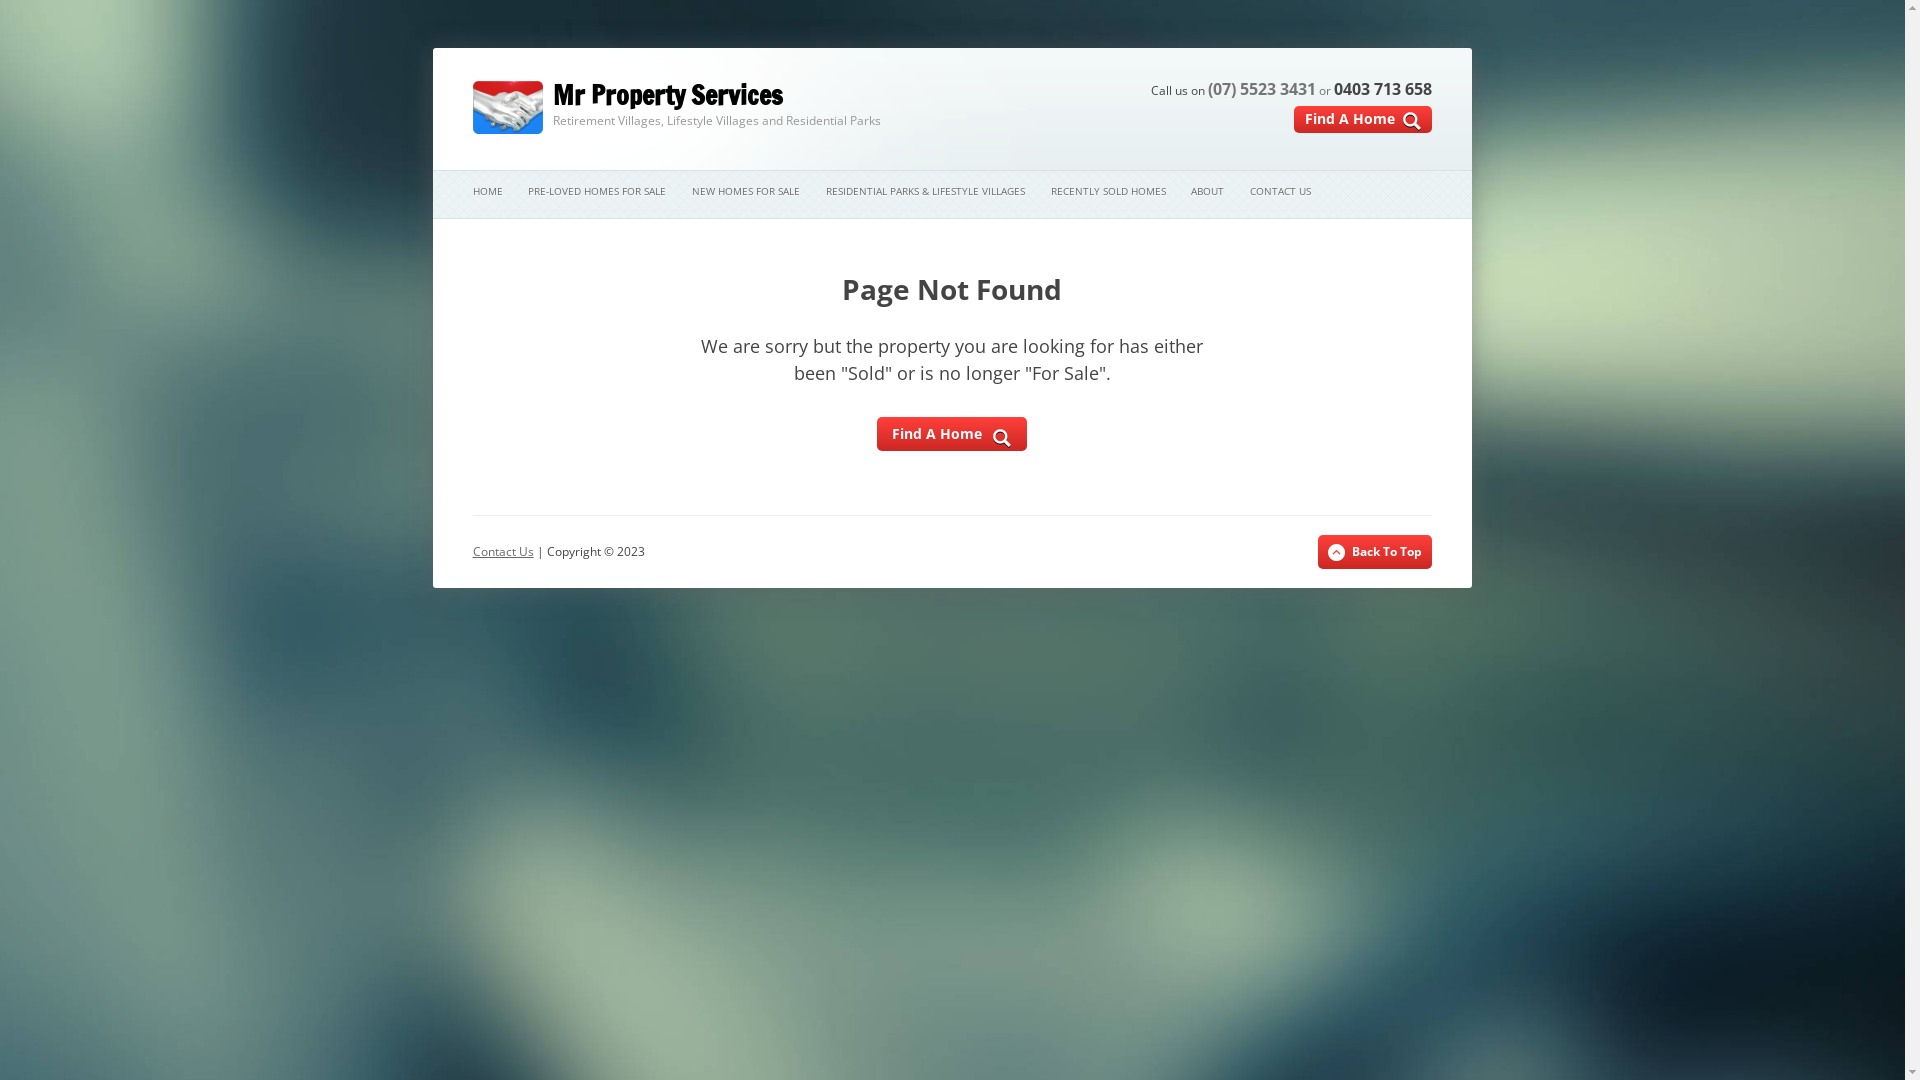  What do you see at coordinates (1066, 103) in the screenshot?
I see `Skip to content` at bounding box center [1066, 103].